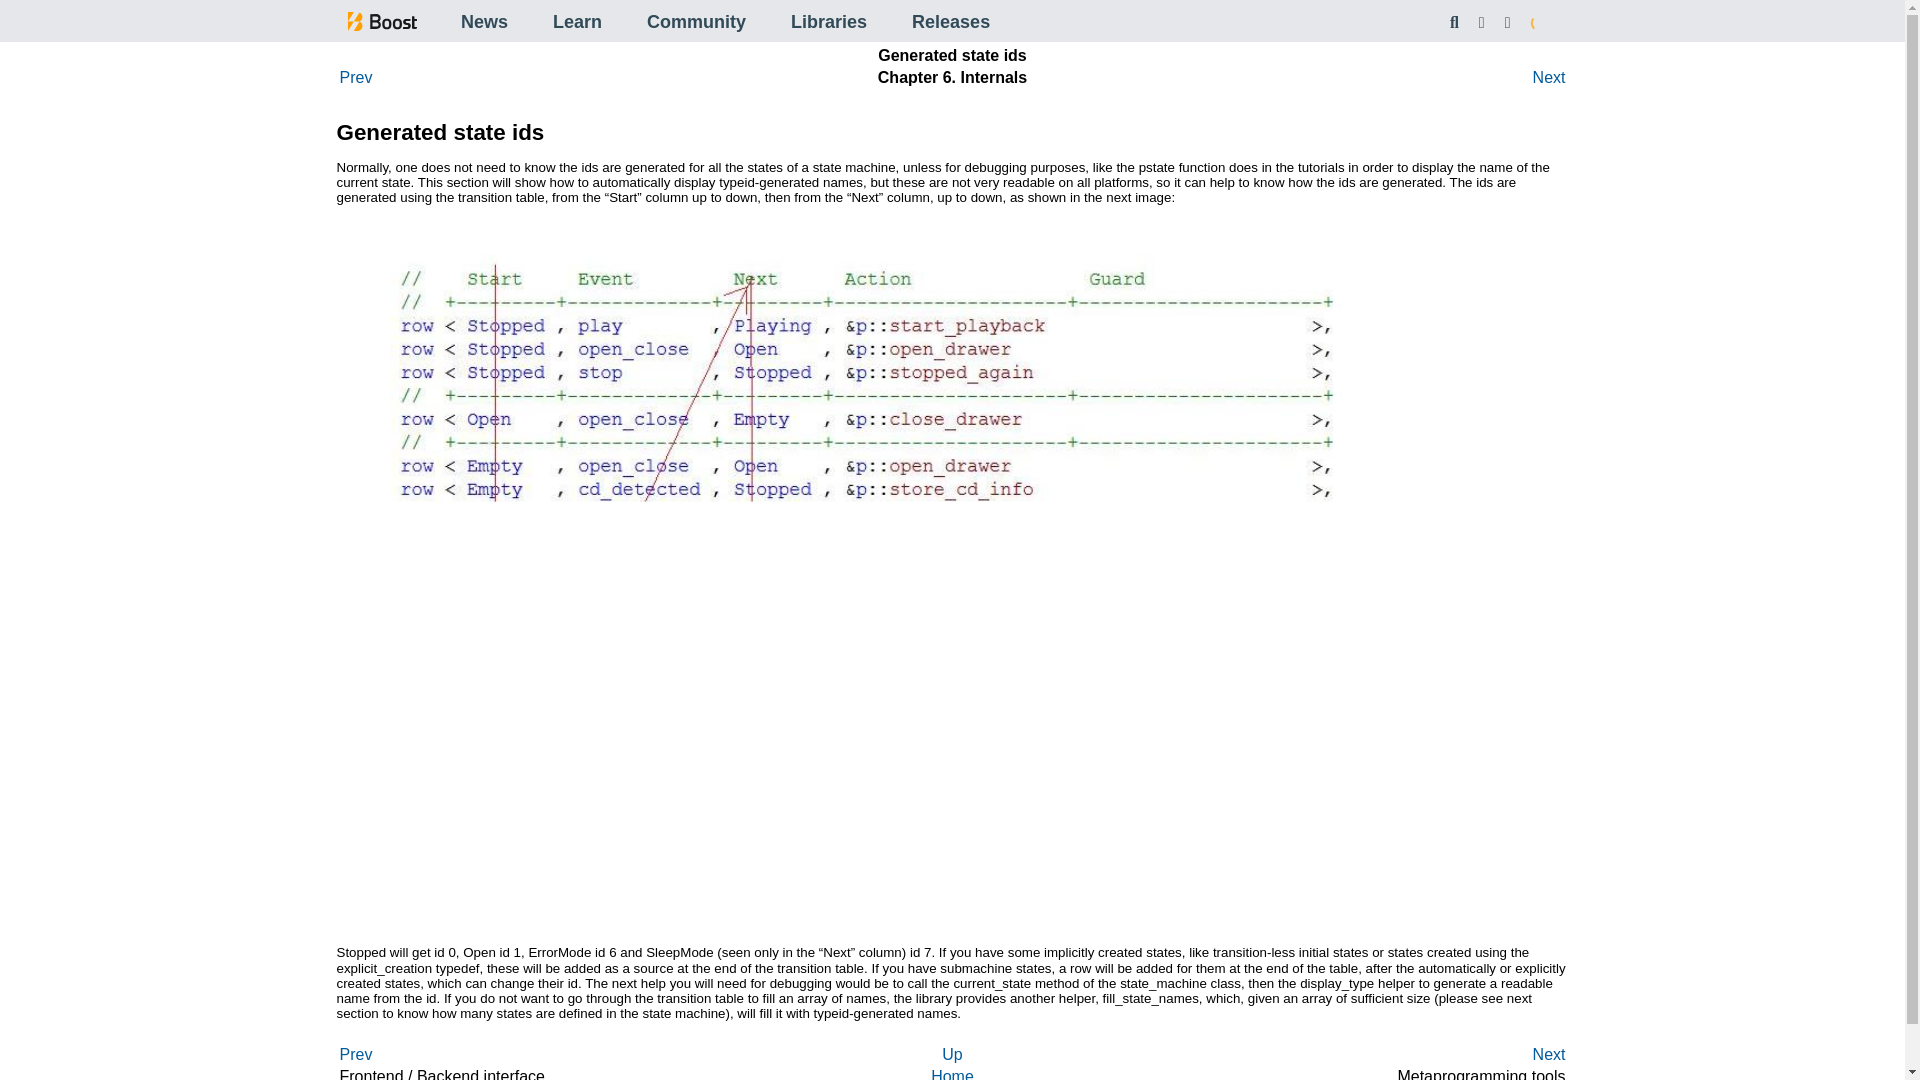  Describe the element at coordinates (952, 1054) in the screenshot. I see `Up` at that location.